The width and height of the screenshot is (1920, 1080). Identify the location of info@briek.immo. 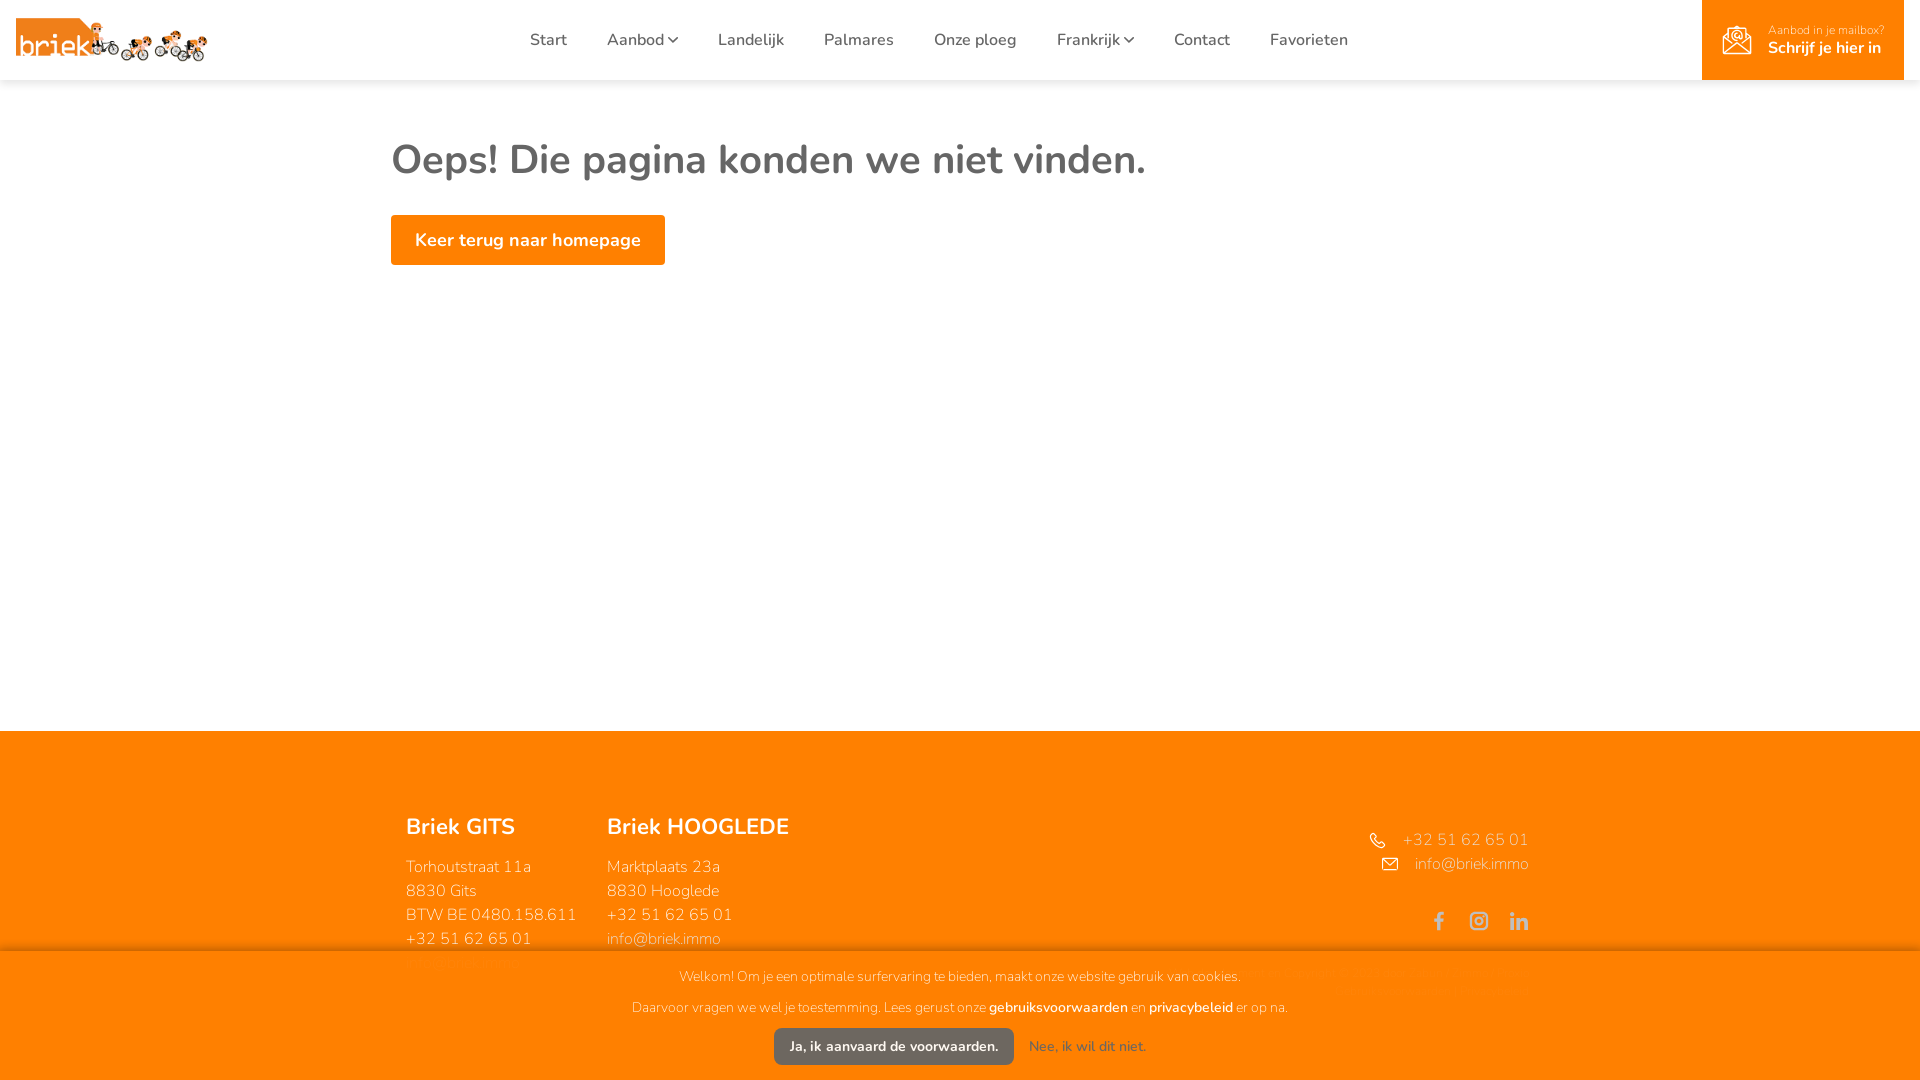
(1349, 864).